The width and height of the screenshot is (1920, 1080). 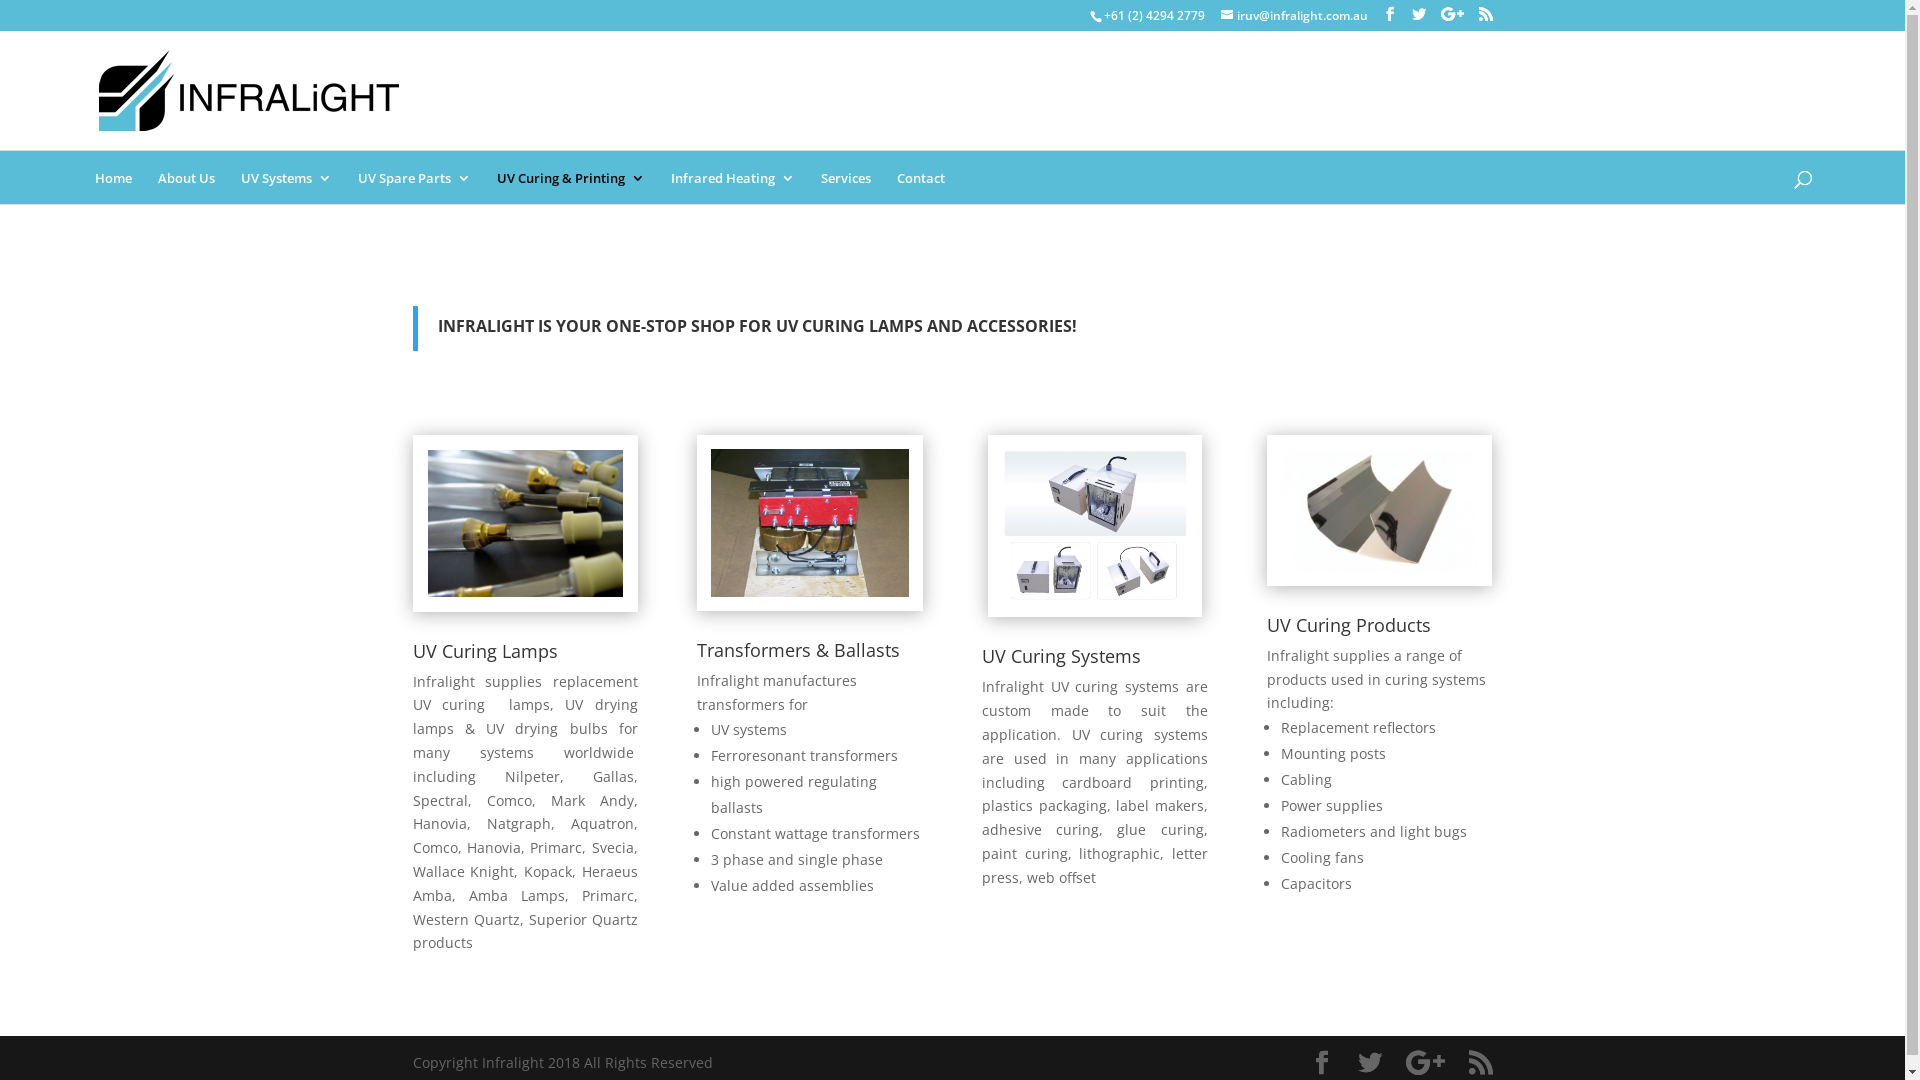 What do you see at coordinates (1294, 16) in the screenshot?
I see `iruv@infralight.com.au` at bounding box center [1294, 16].